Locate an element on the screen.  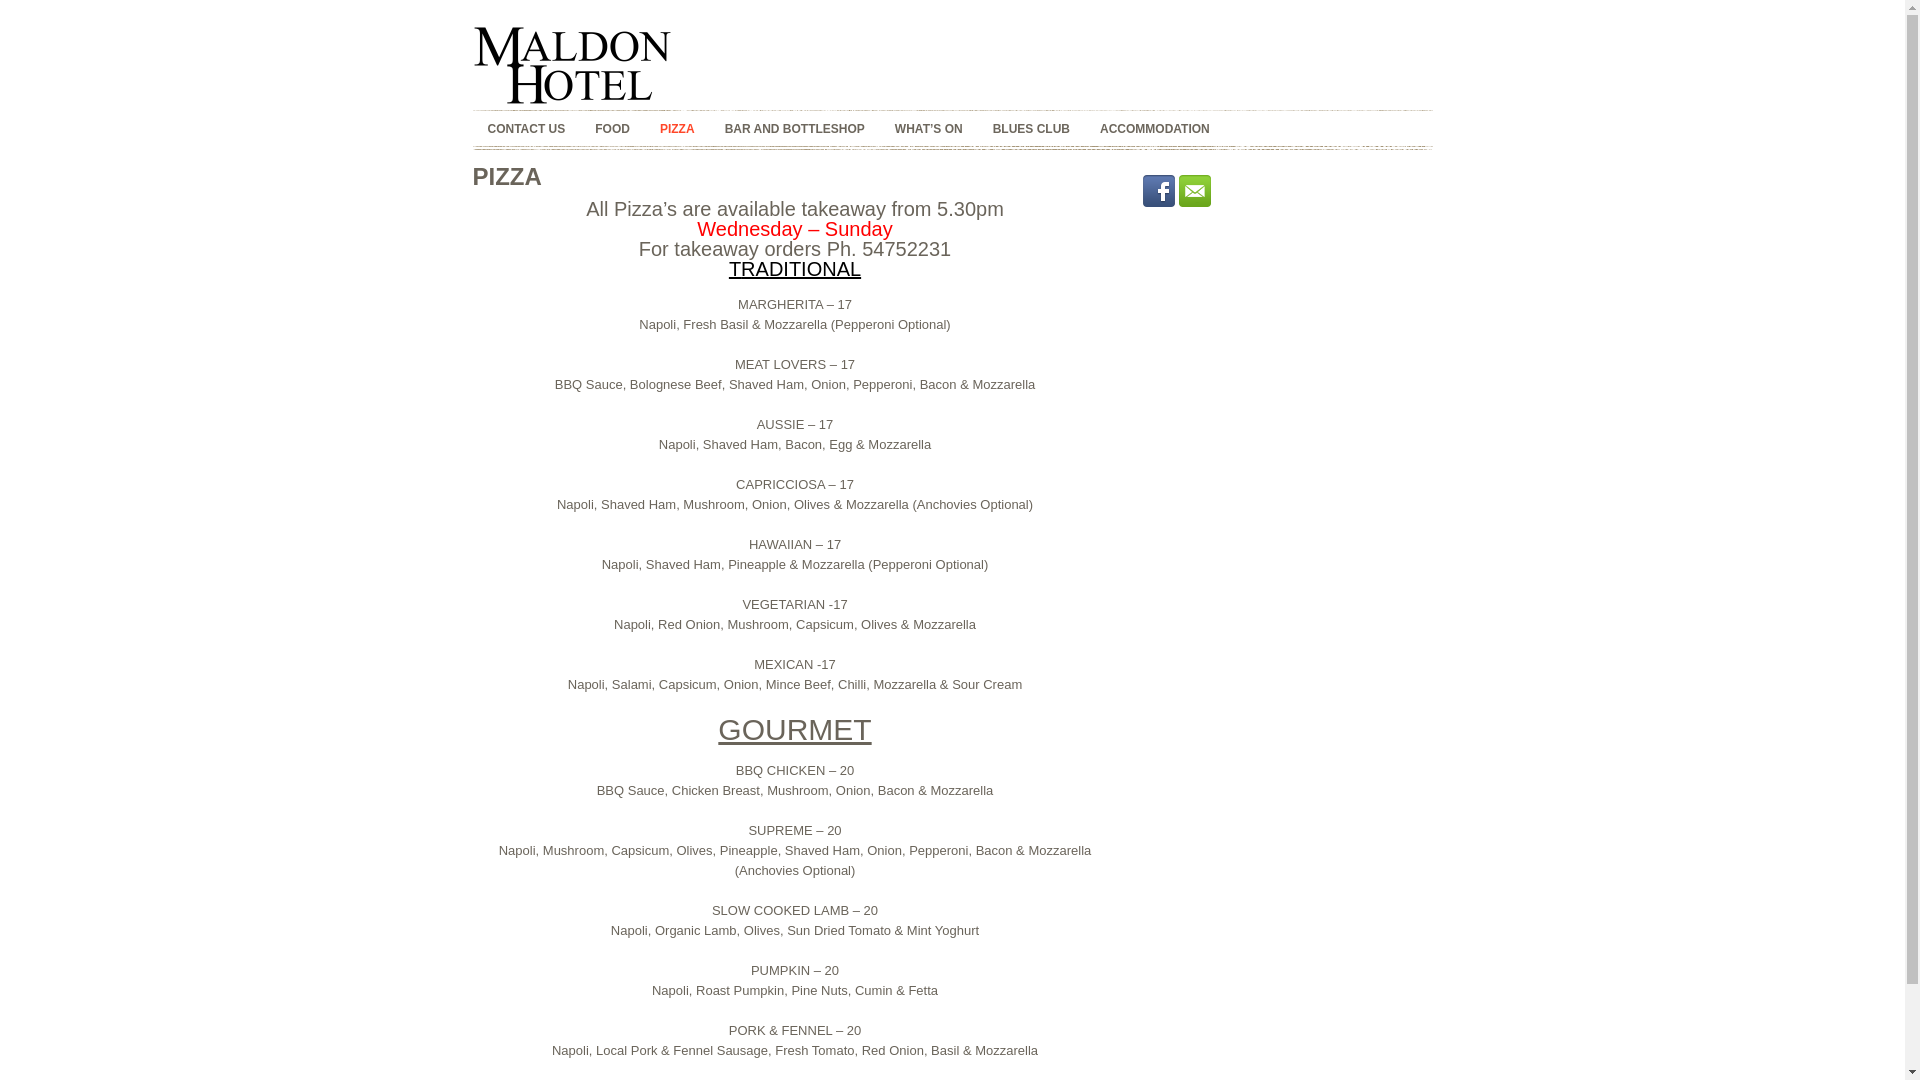
BLUES CLUB is located at coordinates (1032, 130).